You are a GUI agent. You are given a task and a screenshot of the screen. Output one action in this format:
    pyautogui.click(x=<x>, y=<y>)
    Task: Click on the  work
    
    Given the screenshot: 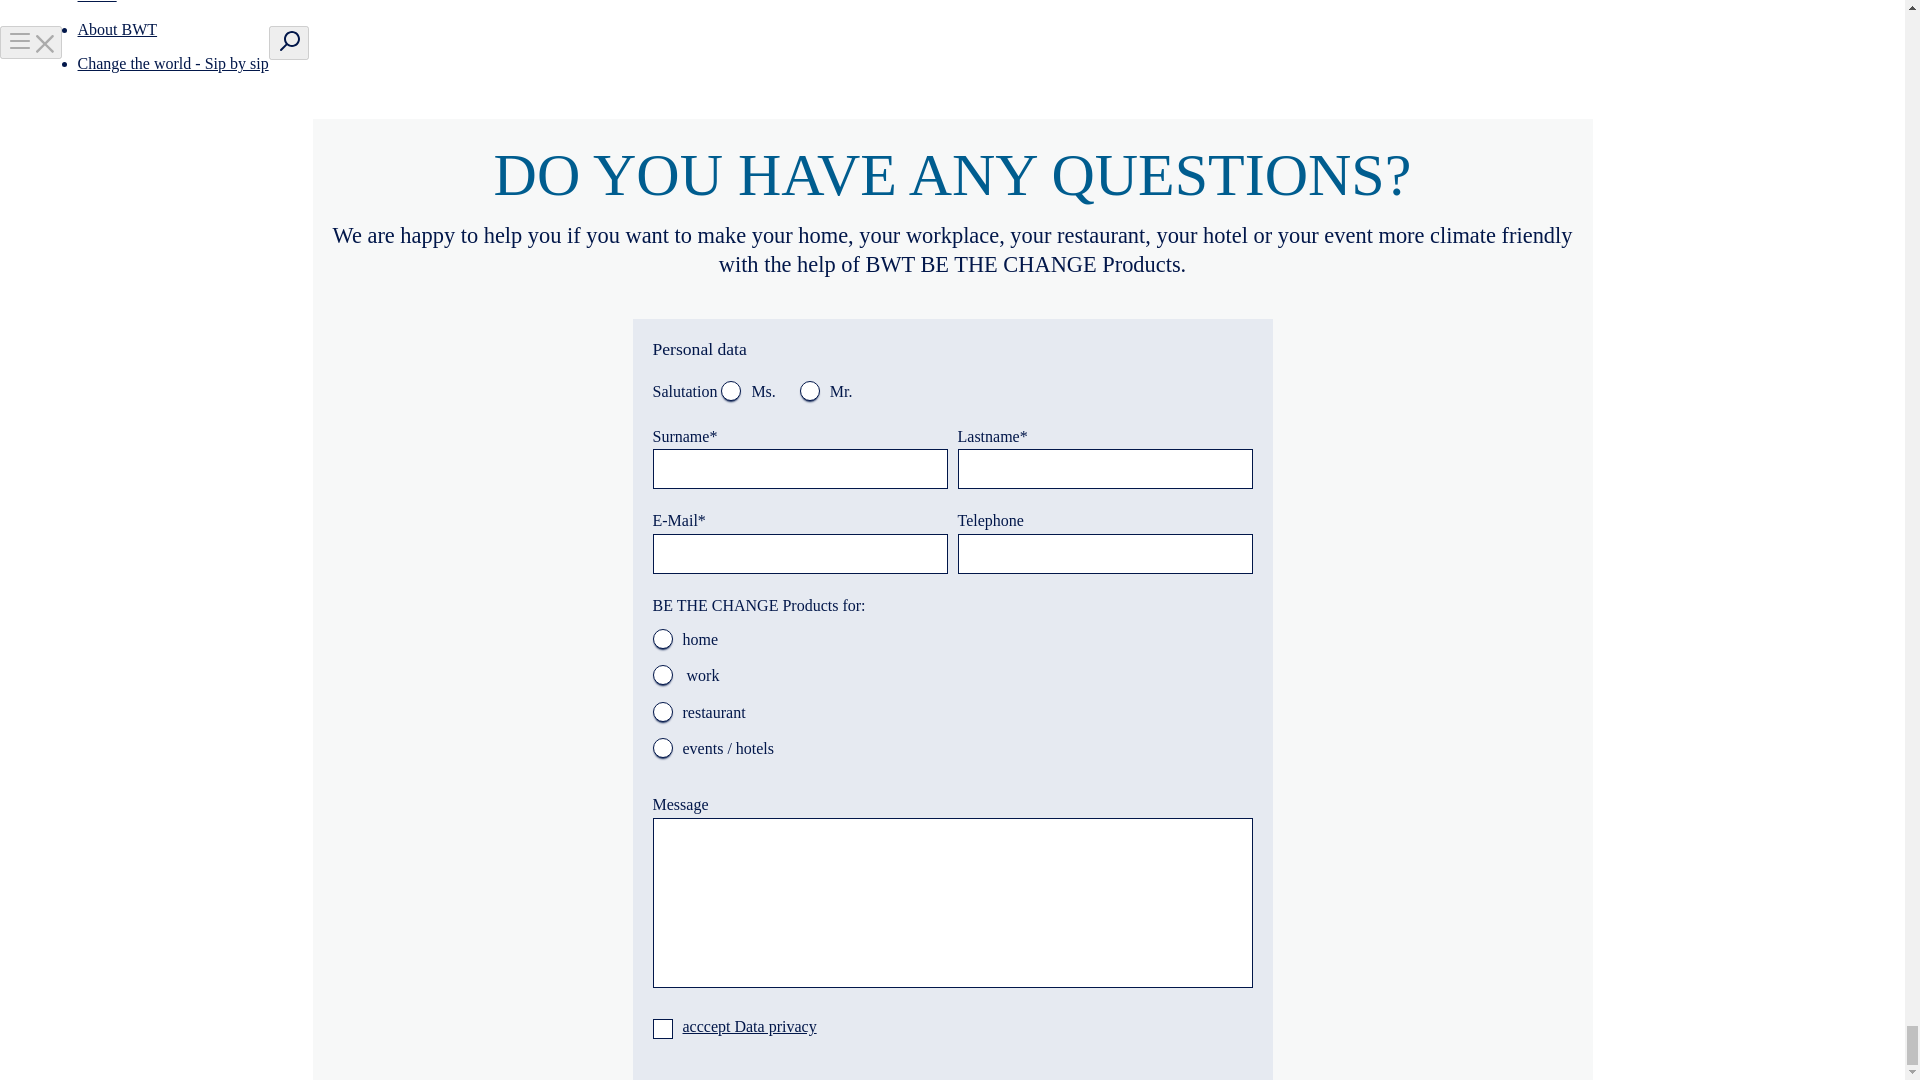 What is the action you would take?
    pyautogui.click(x=662, y=674)
    